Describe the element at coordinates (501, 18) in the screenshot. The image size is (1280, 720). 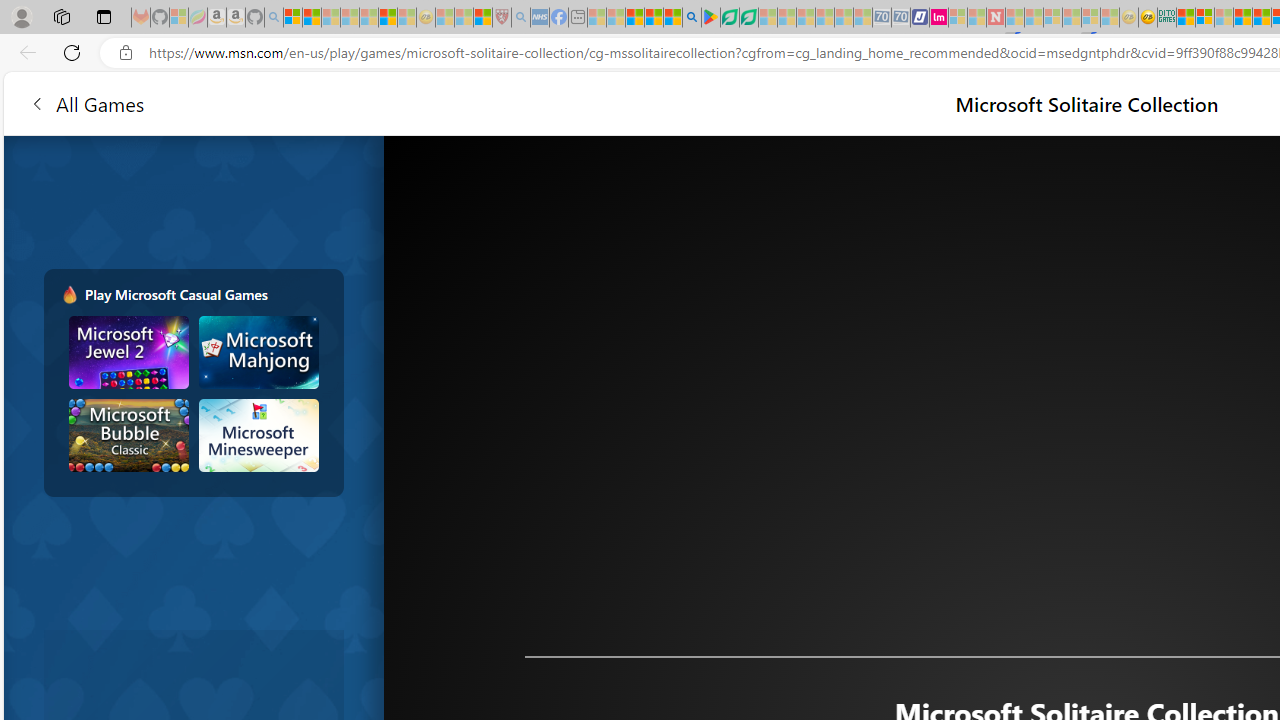
I see `Robert H. Shmerling, MD - Harvard Health - Sleeping` at that location.